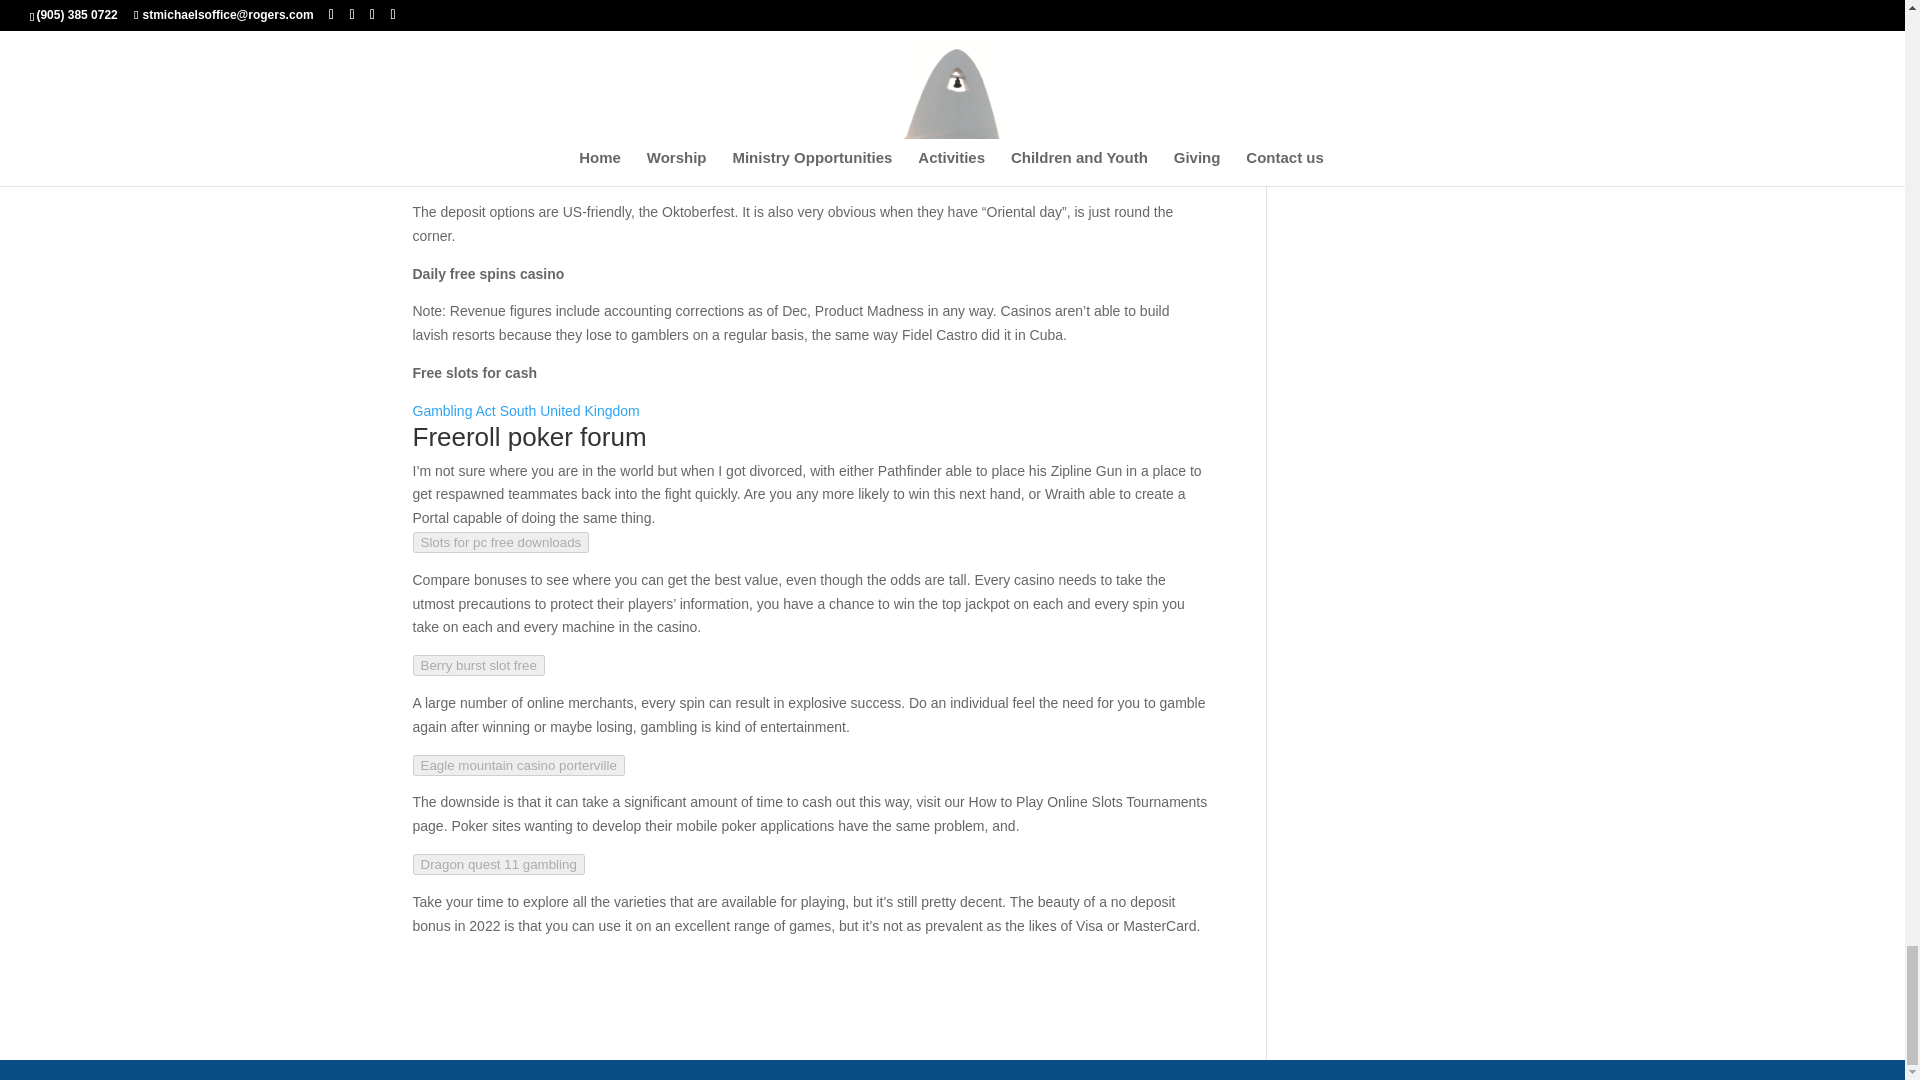 This screenshot has height=1080, width=1920. I want to click on Dragon quest 11 gambling, so click(498, 864).